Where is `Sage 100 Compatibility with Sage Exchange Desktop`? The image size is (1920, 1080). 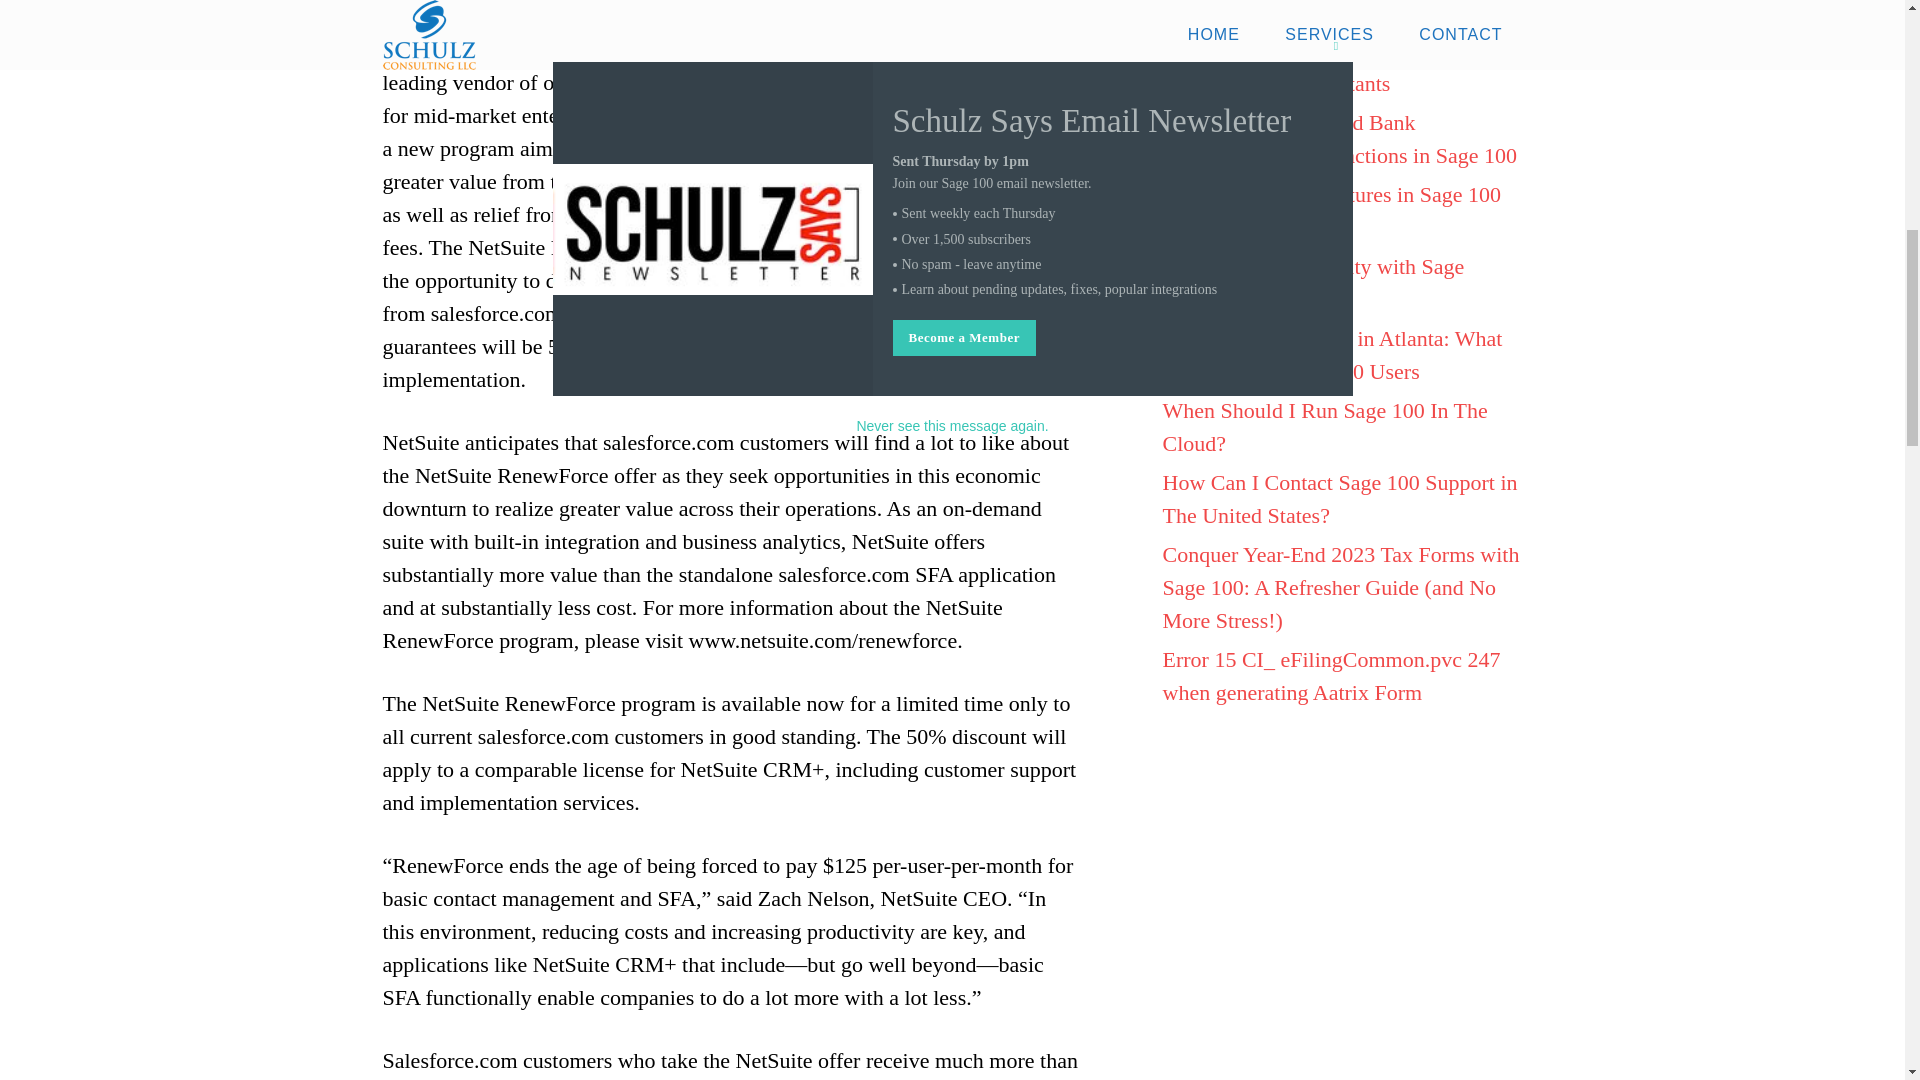 Sage 100 Compatibility with Sage Exchange Desktop is located at coordinates (1312, 282).